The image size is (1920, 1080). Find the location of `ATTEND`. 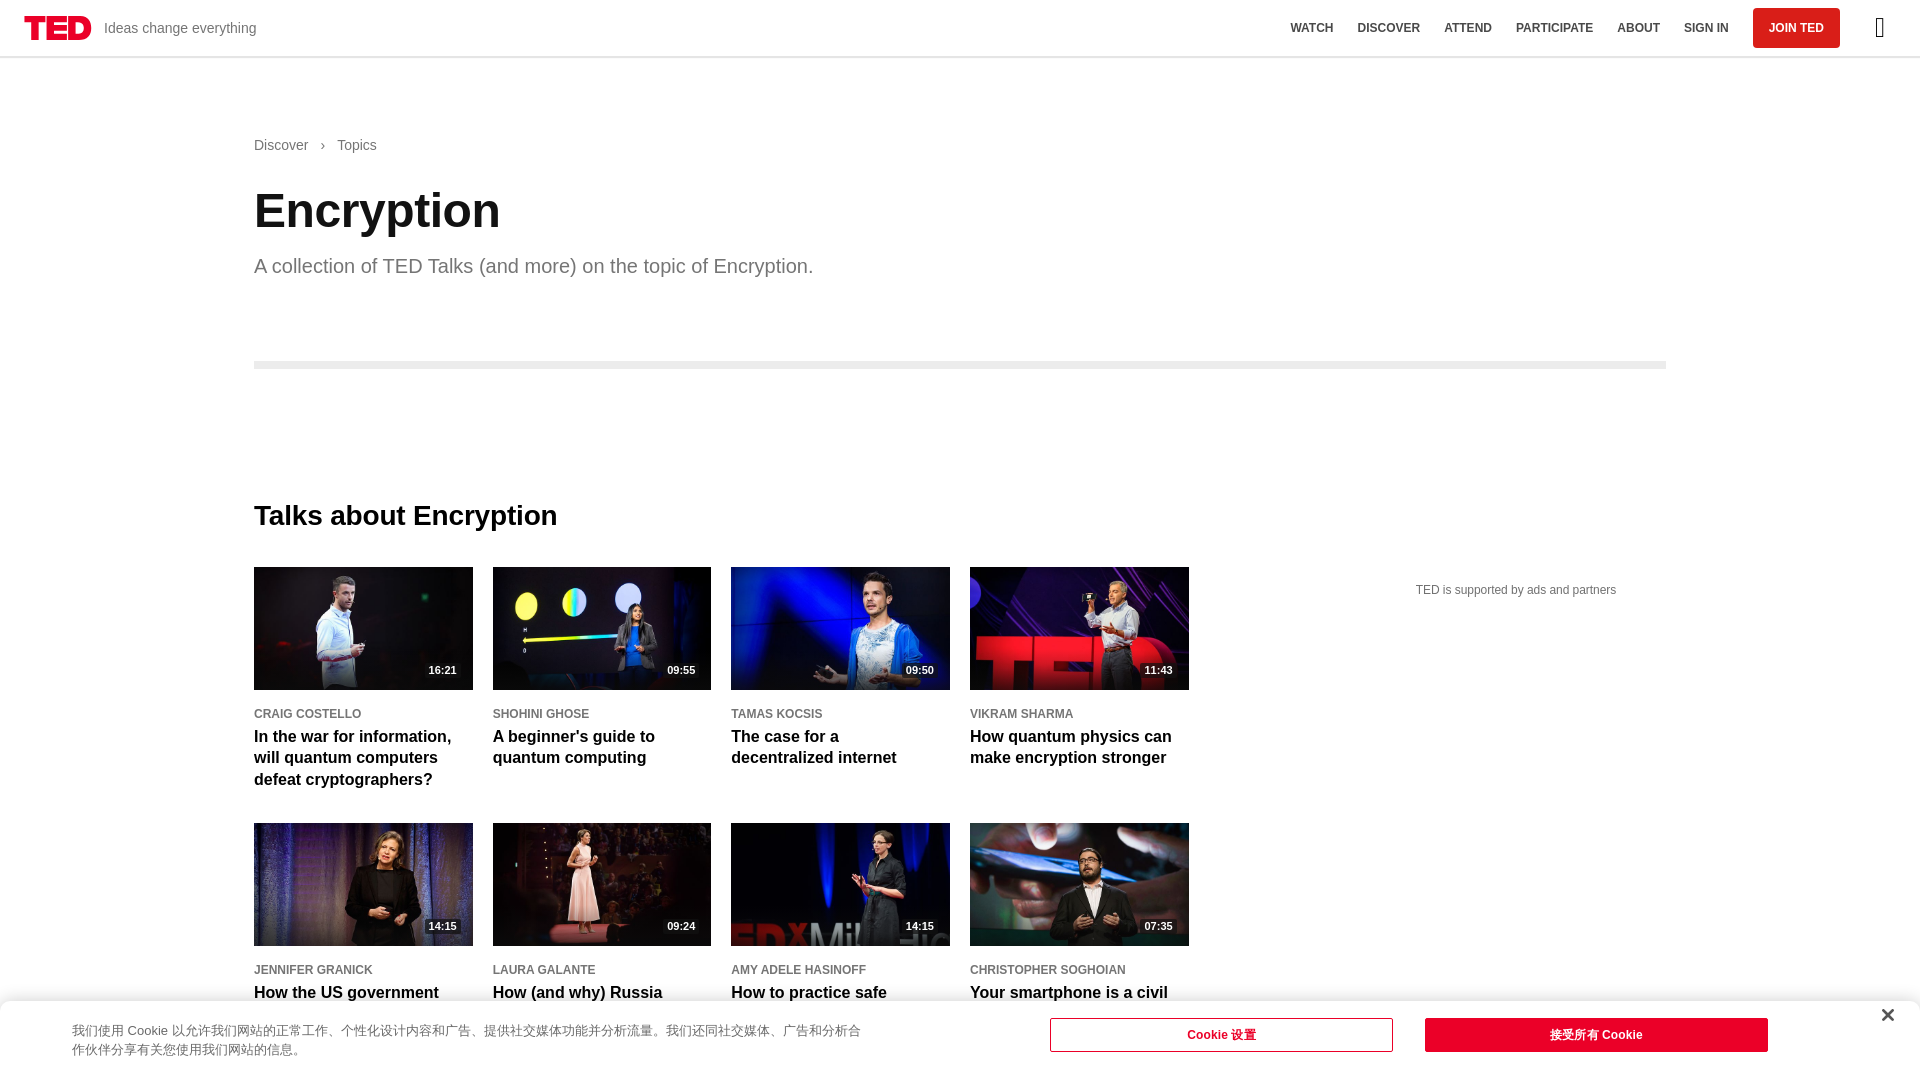

ATTEND is located at coordinates (1468, 28).